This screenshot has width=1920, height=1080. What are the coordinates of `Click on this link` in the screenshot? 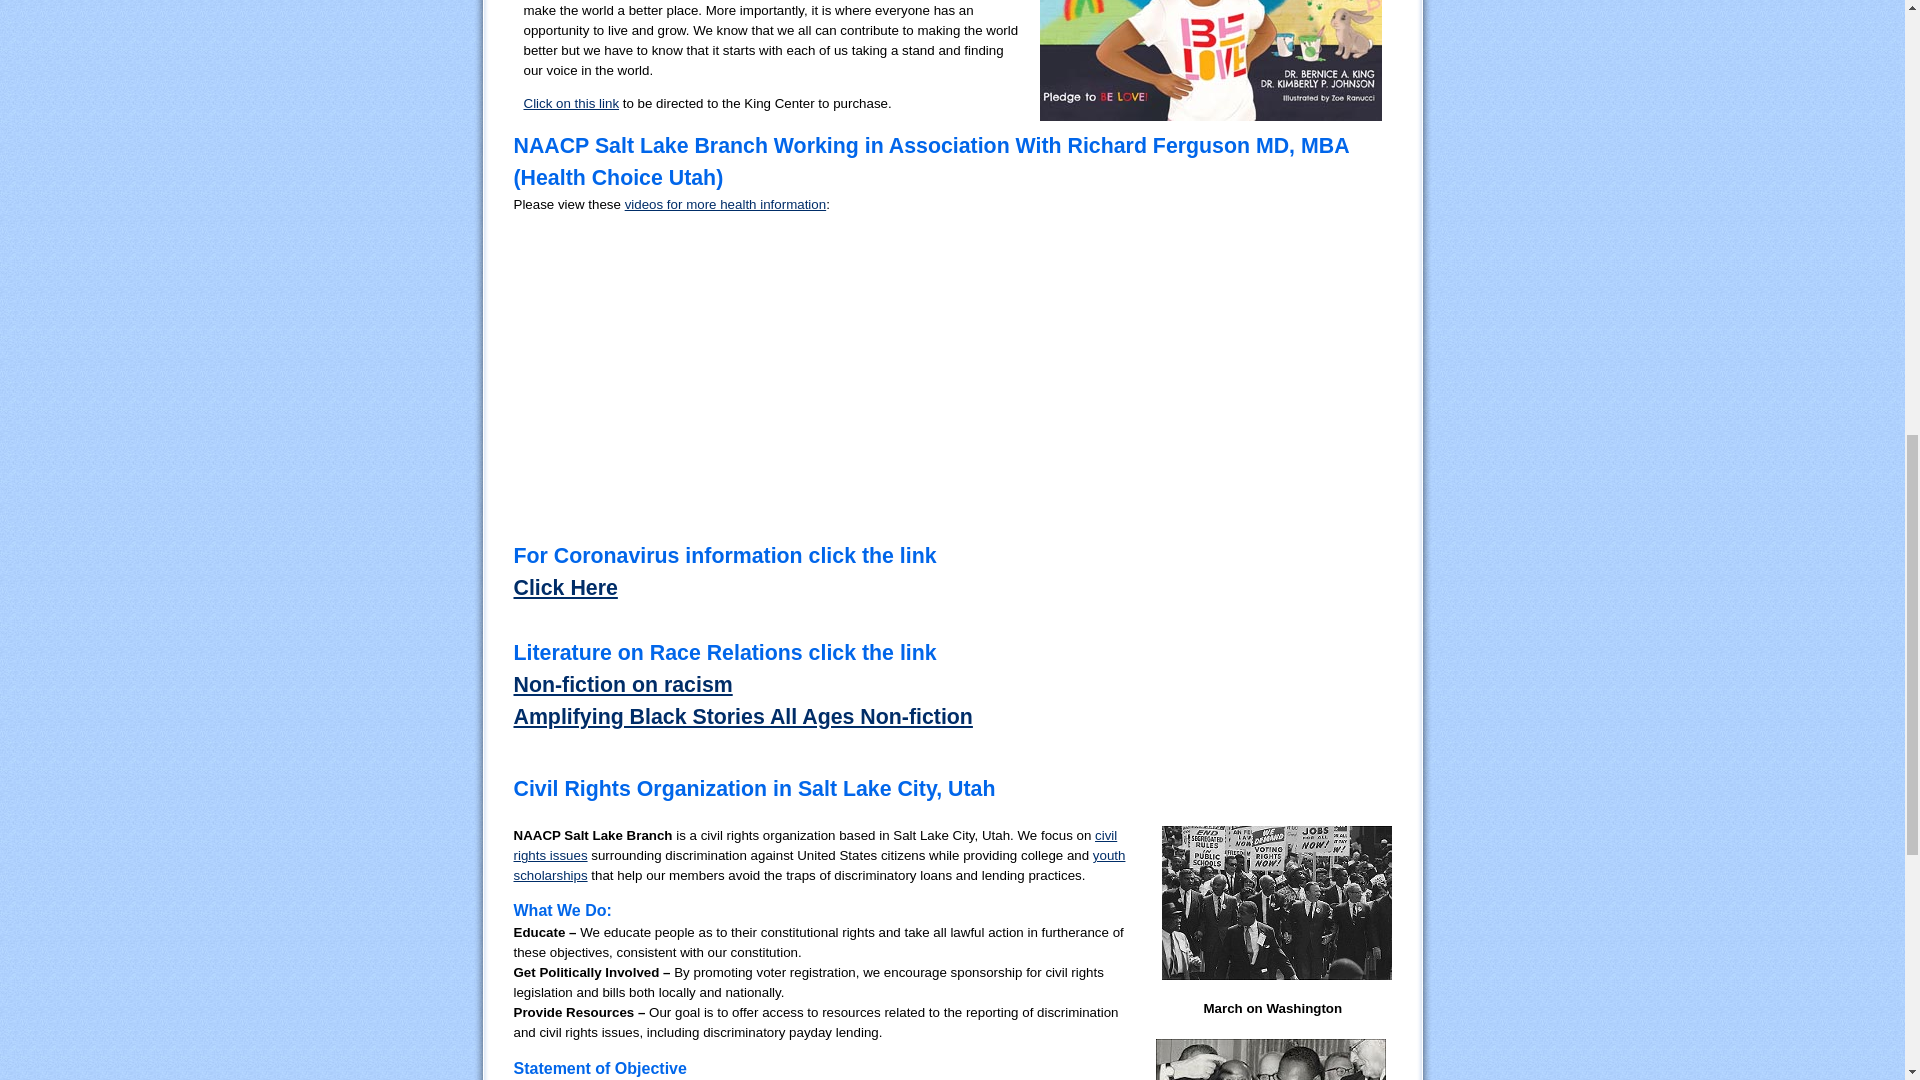 It's located at (572, 104).